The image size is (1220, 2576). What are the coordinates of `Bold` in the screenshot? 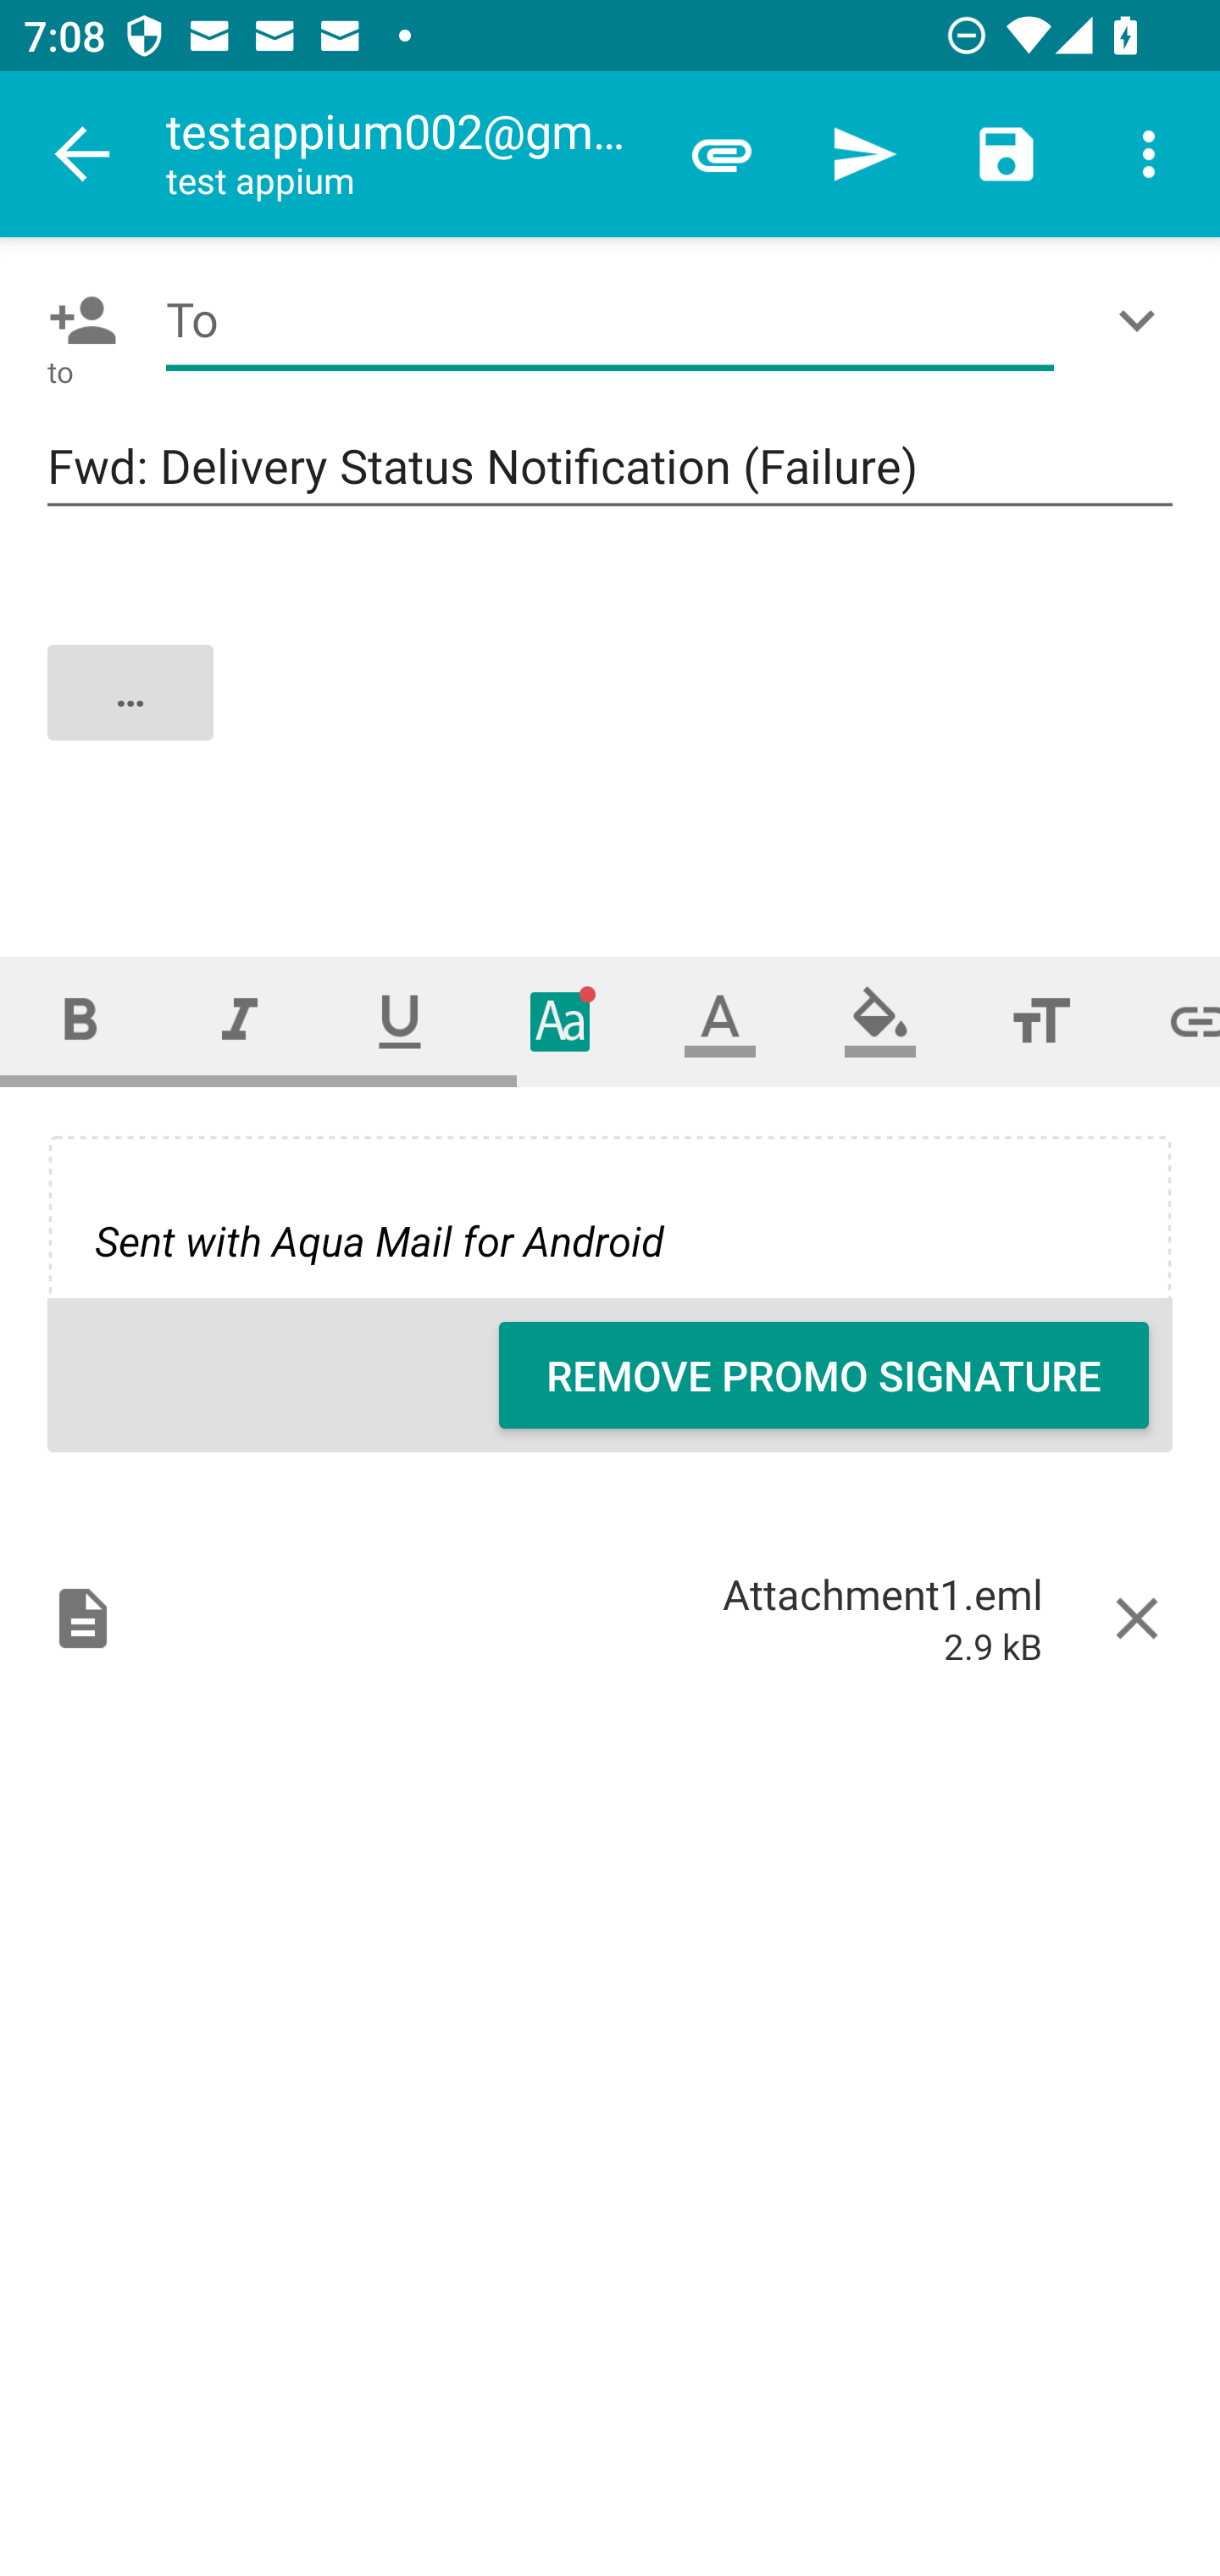 It's located at (80, 1020).